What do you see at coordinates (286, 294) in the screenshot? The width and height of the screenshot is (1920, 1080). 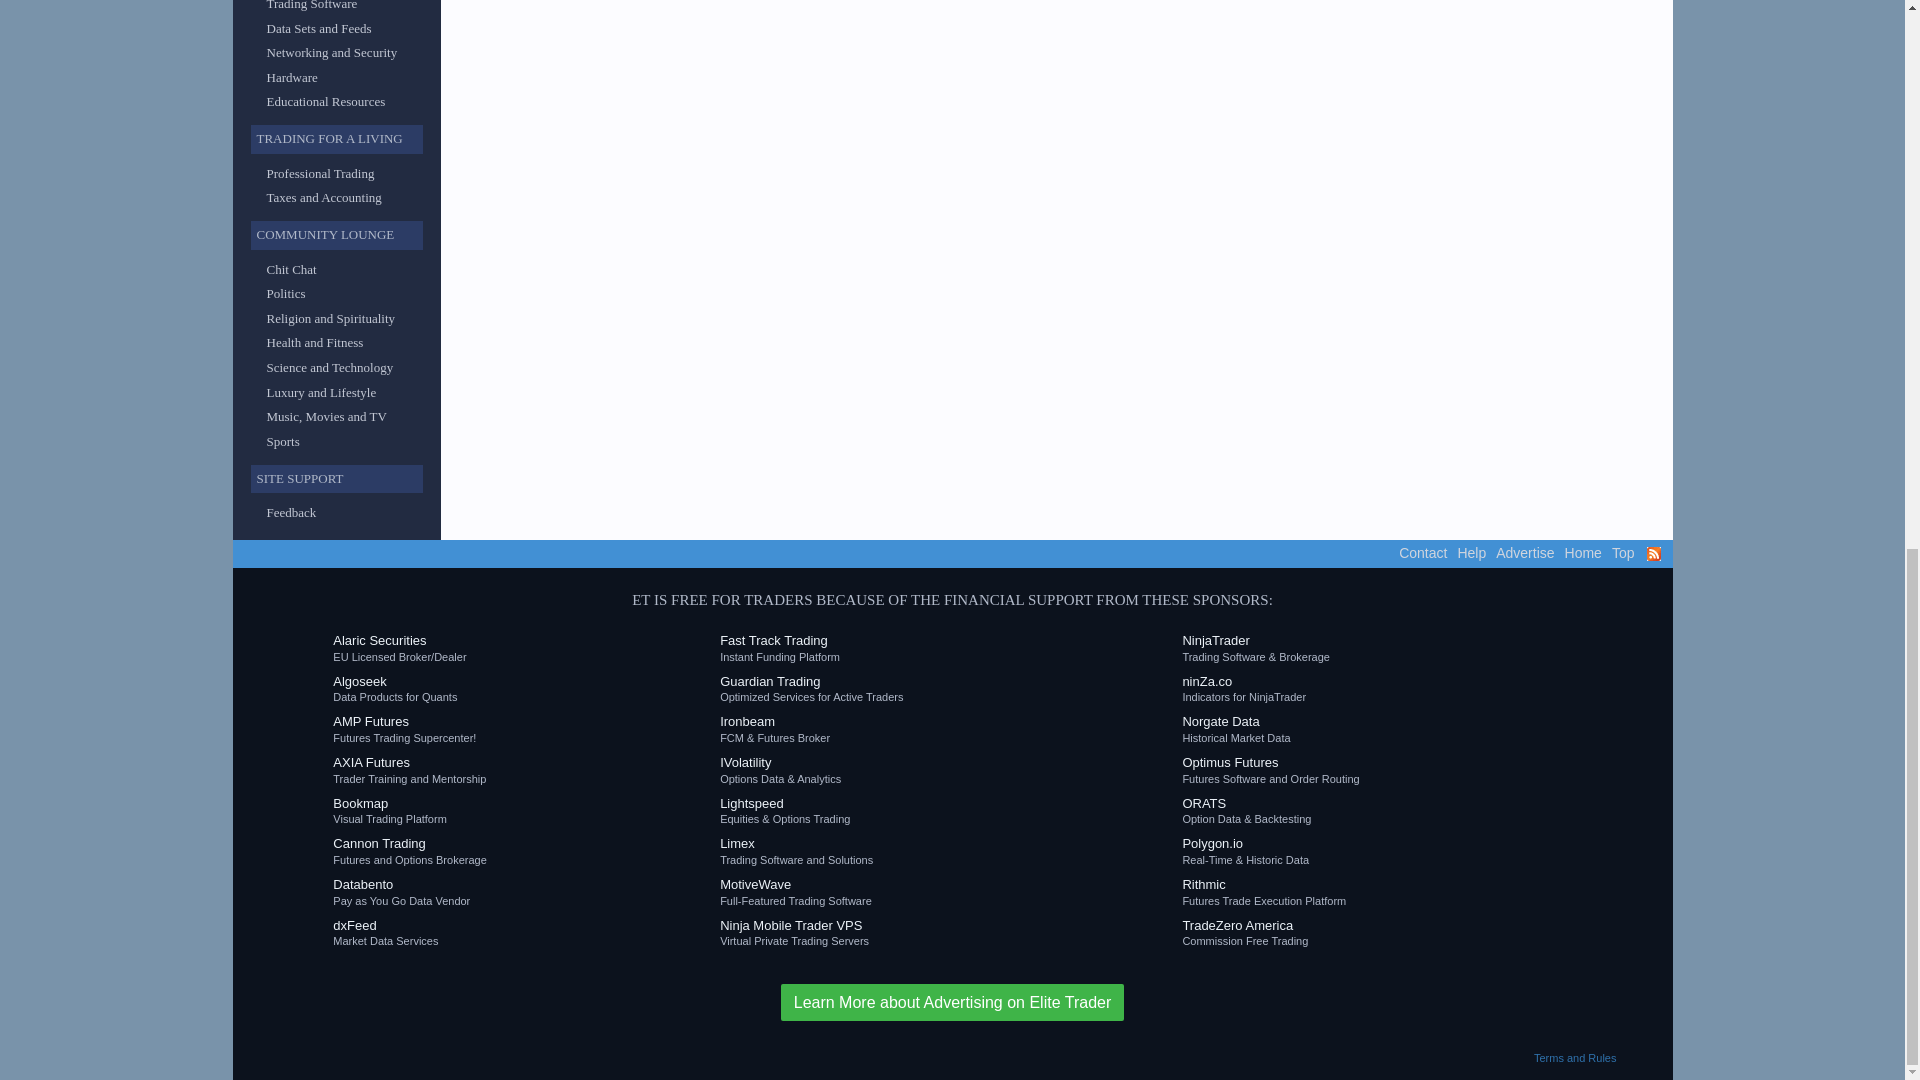 I see `Politics` at bounding box center [286, 294].